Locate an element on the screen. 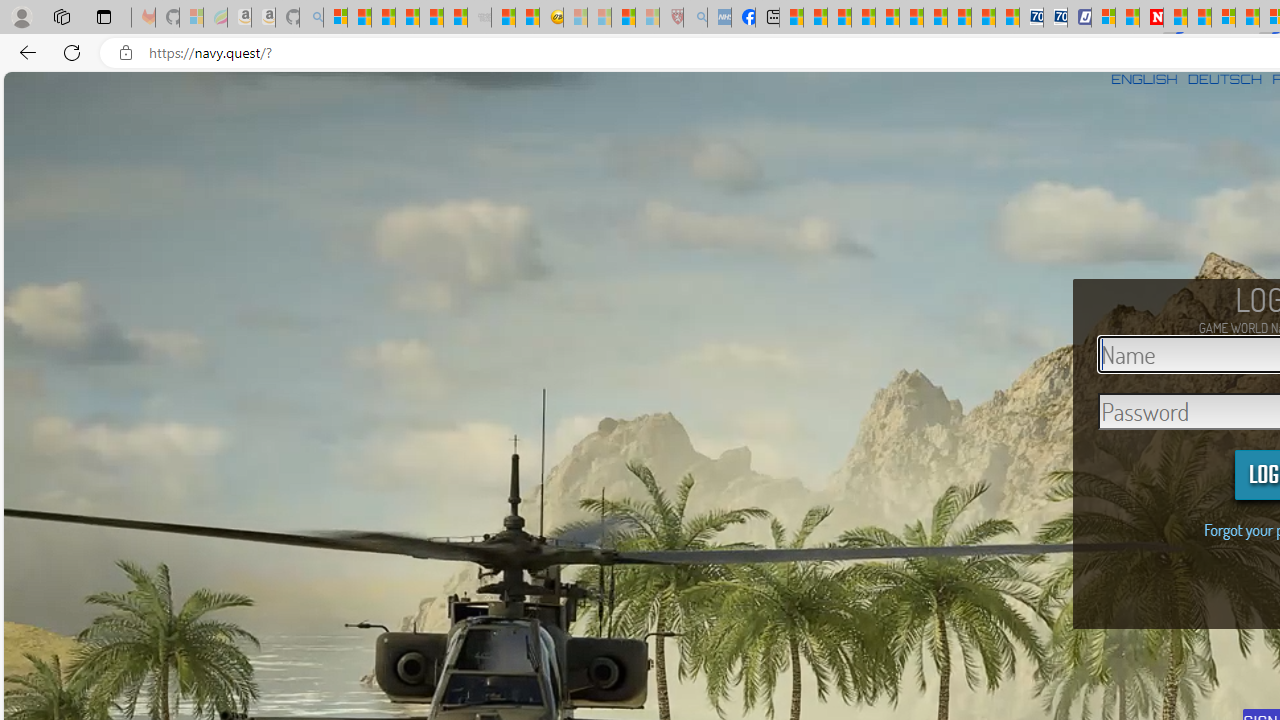  Cheap Car Rentals - Save70.com is located at coordinates (1032, 18).